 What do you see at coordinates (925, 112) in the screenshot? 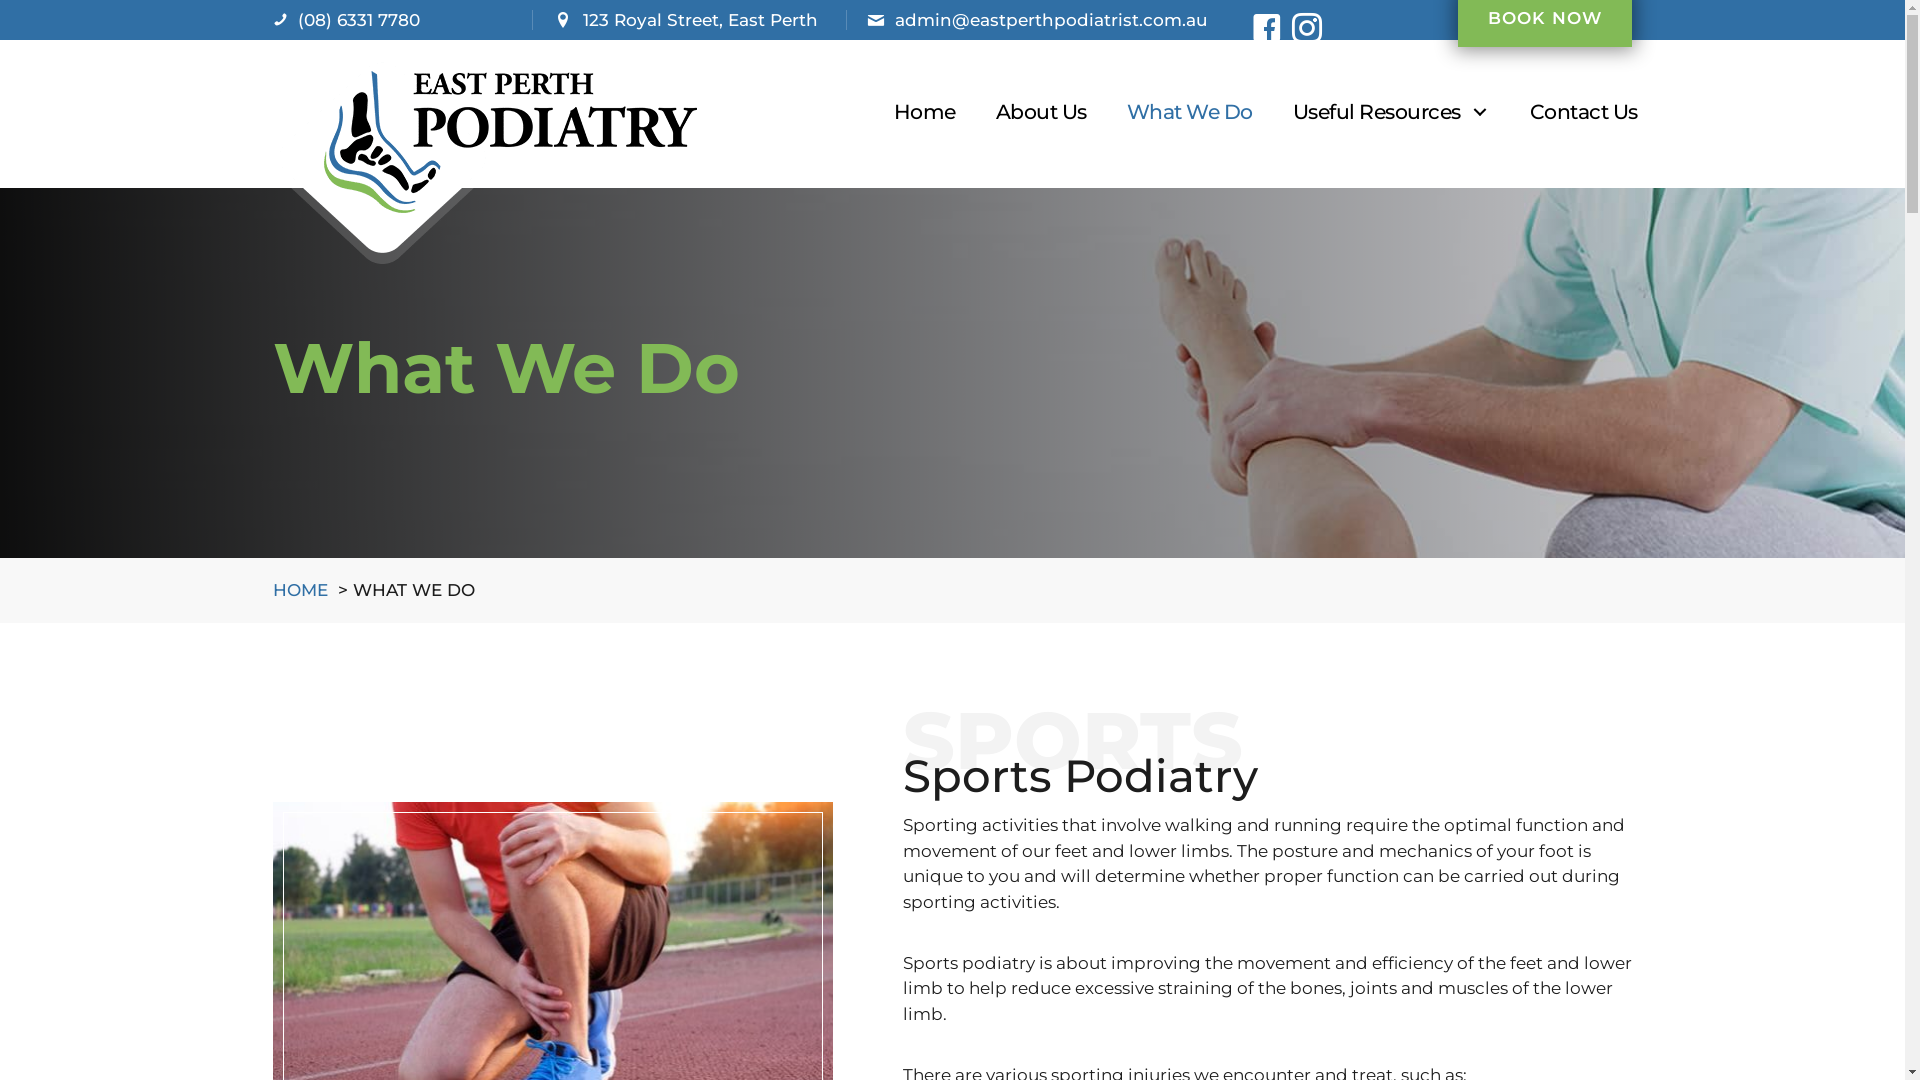
I see `Home` at bounding box center [925, 112].